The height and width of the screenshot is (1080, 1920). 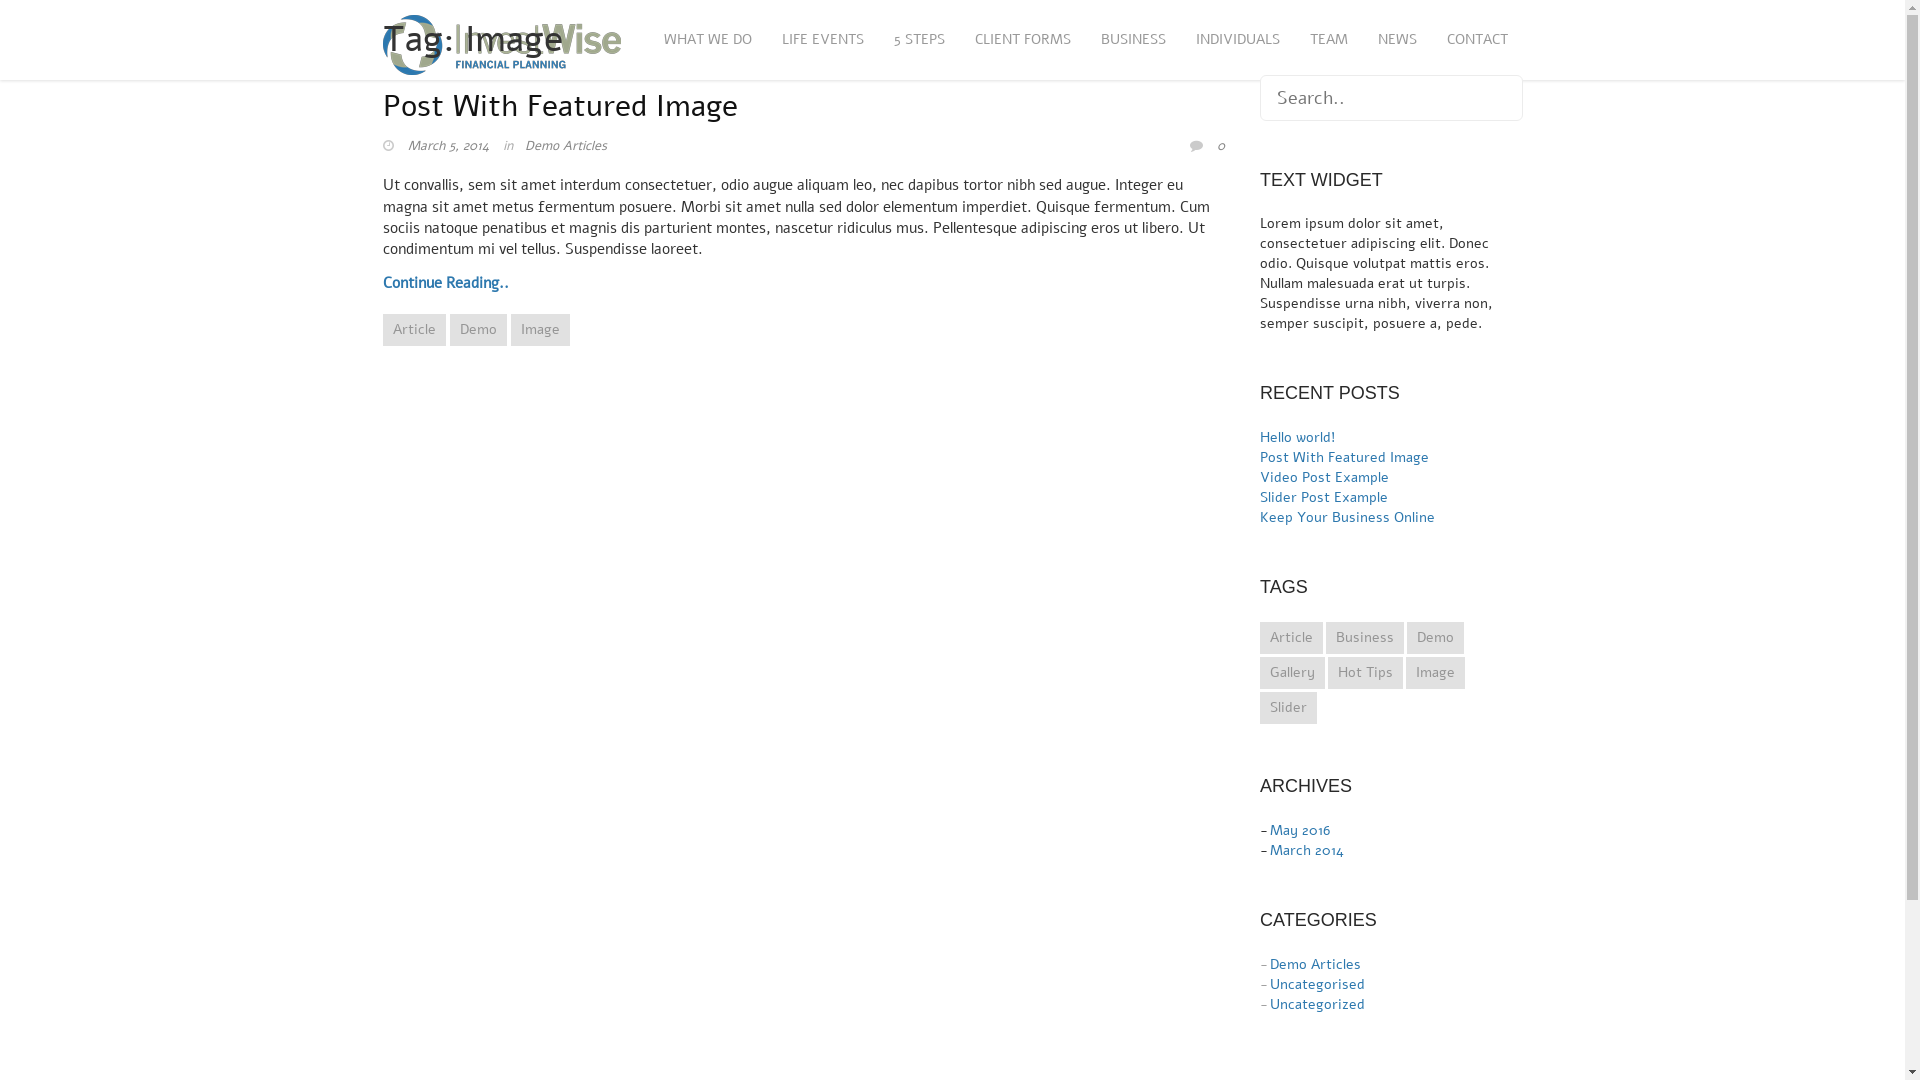 I want to click on 0, so click(x=1221, y=146).